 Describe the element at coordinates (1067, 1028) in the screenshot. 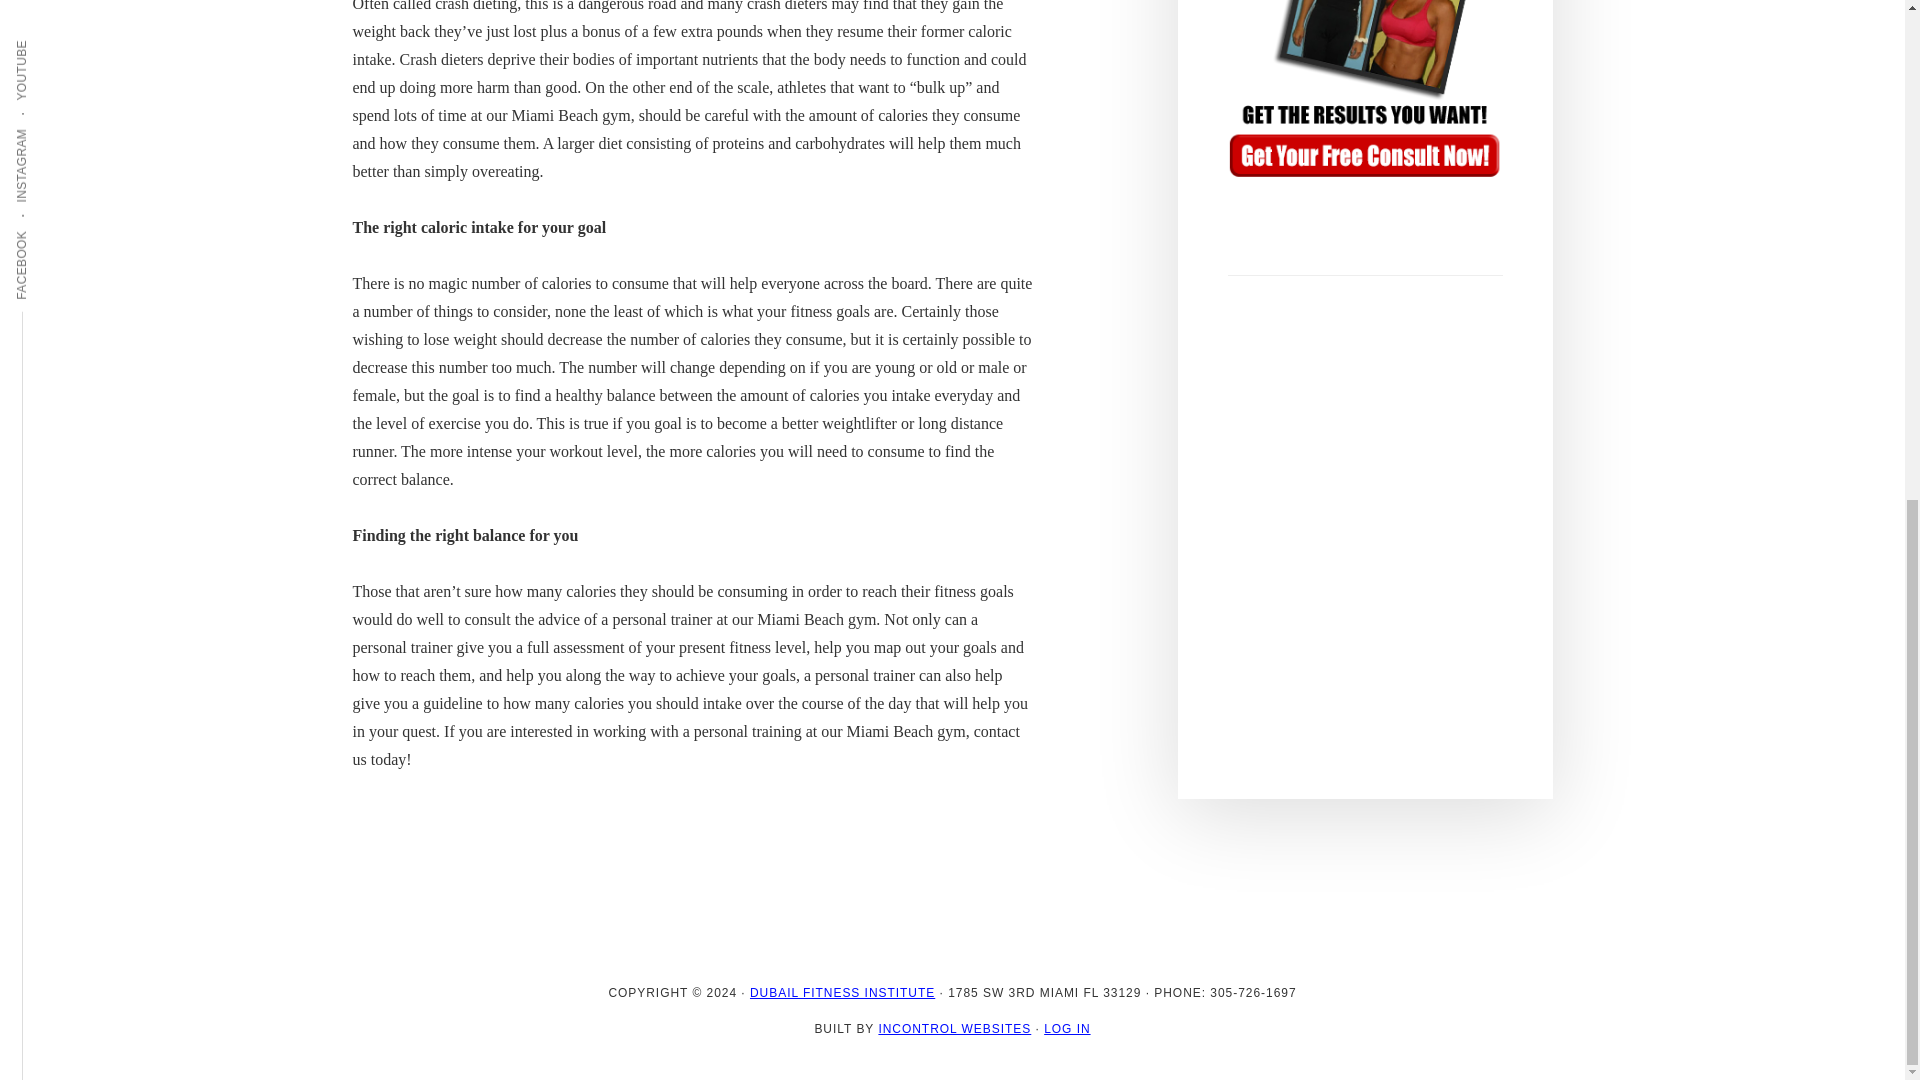

I see `LOG IN` at that location.